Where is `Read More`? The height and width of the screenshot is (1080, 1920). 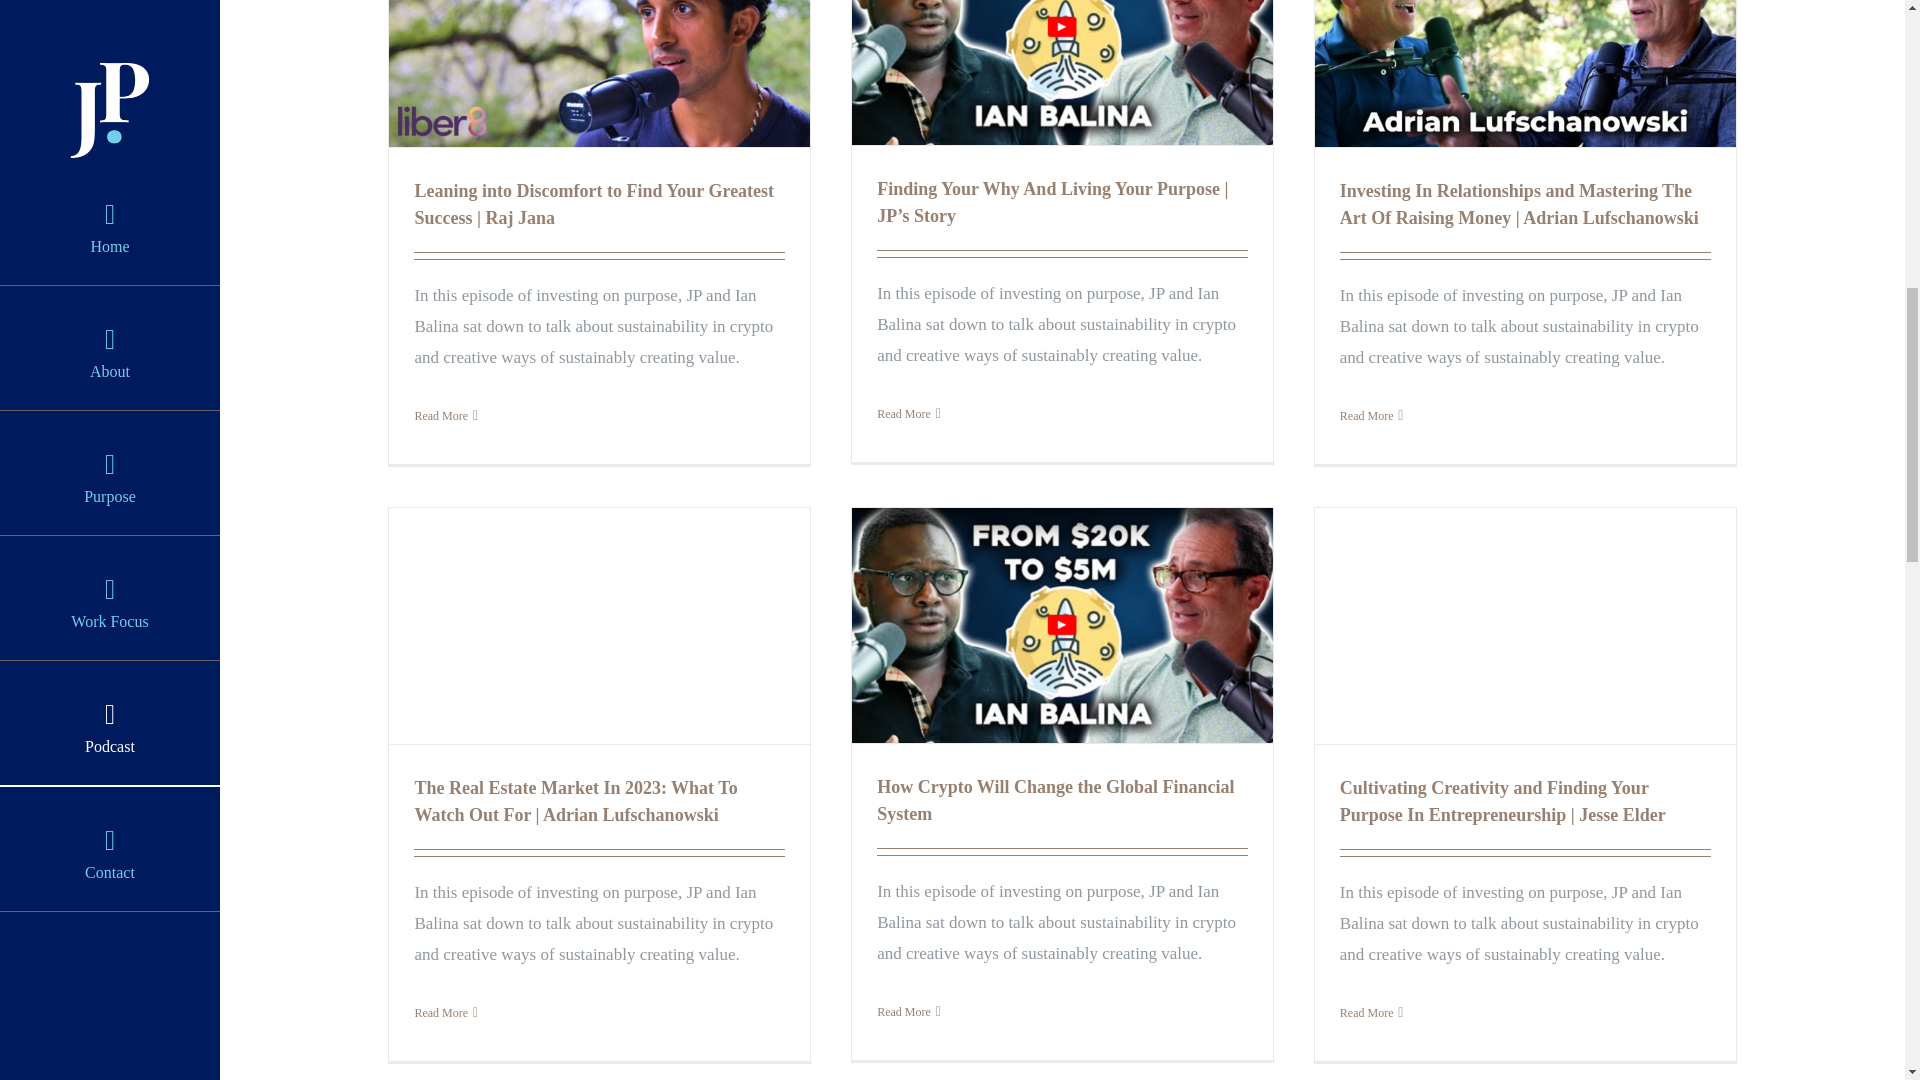 Read More is located at coordinates (904, 414).